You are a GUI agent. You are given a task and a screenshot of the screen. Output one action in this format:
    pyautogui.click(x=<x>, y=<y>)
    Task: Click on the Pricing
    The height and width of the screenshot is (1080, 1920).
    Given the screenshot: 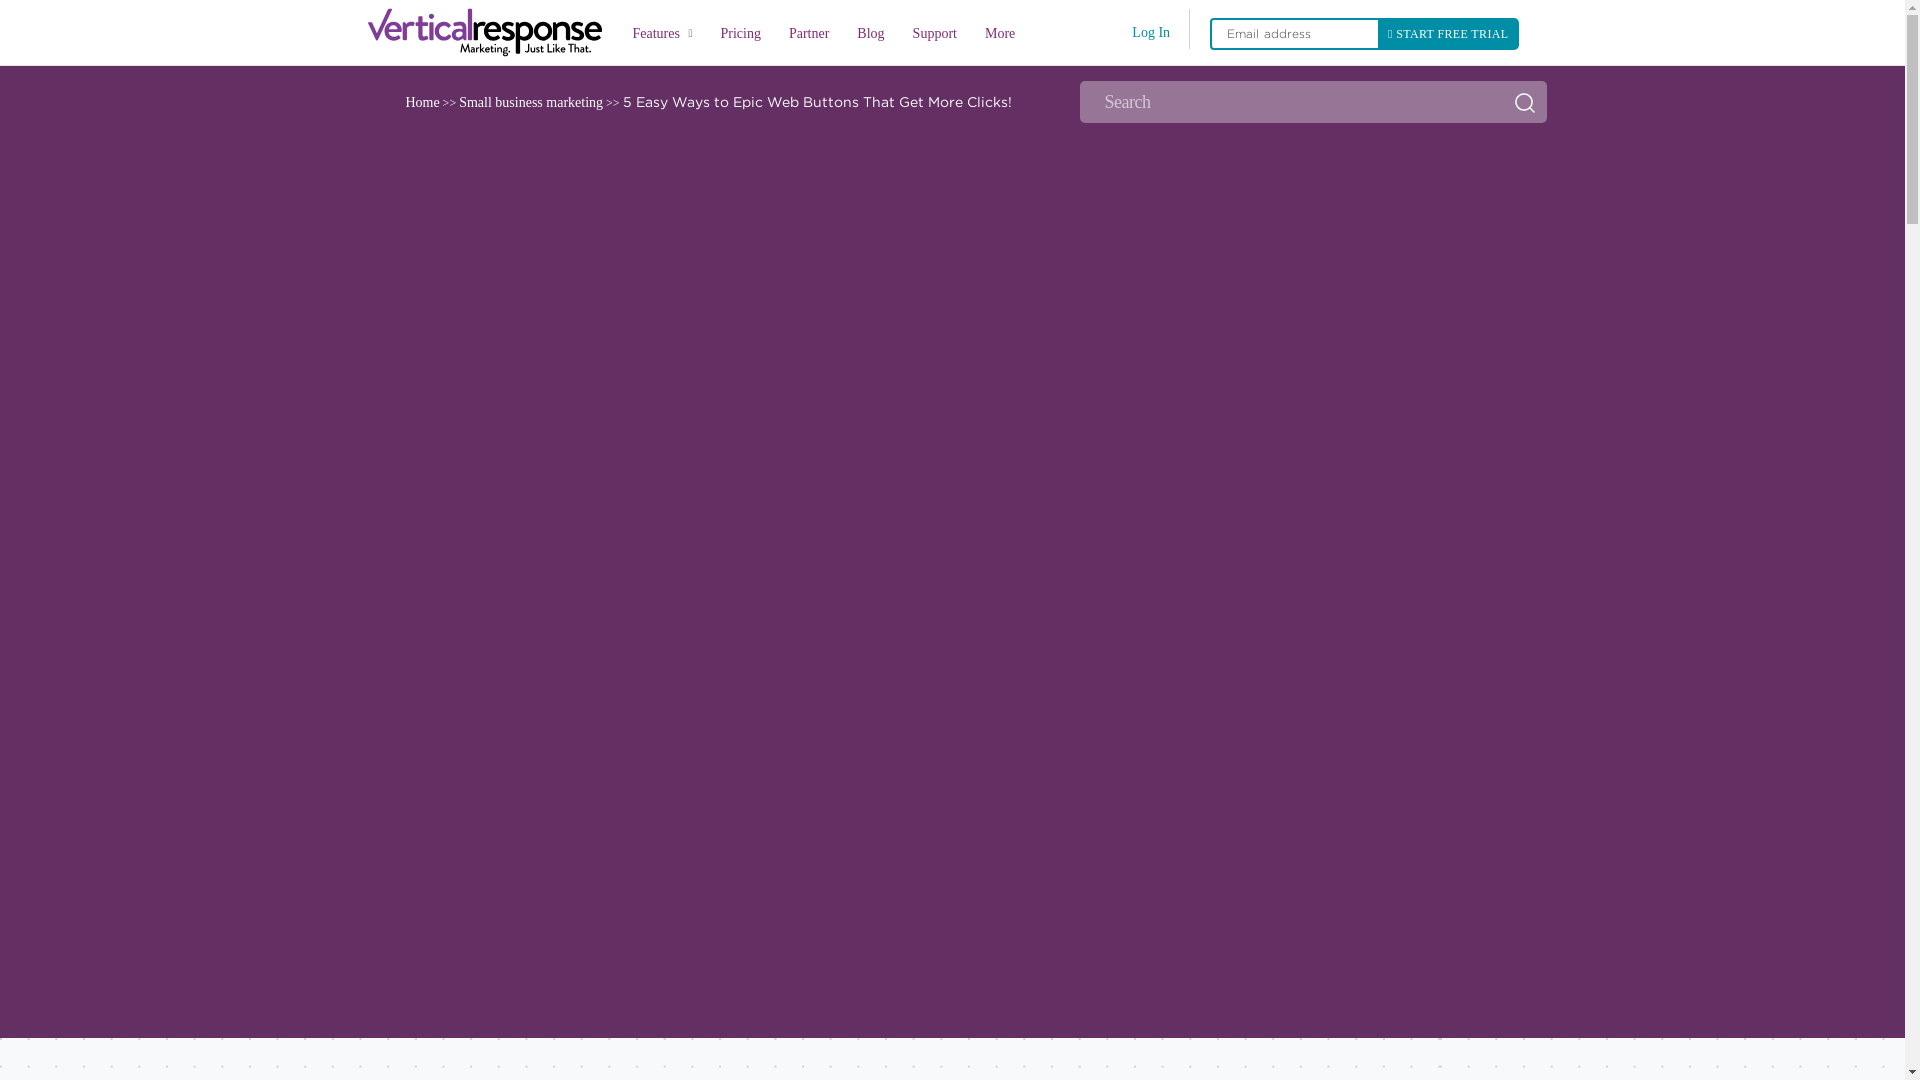 What is the action you would take?
    pyautogui.click(x=740, y=36)
    